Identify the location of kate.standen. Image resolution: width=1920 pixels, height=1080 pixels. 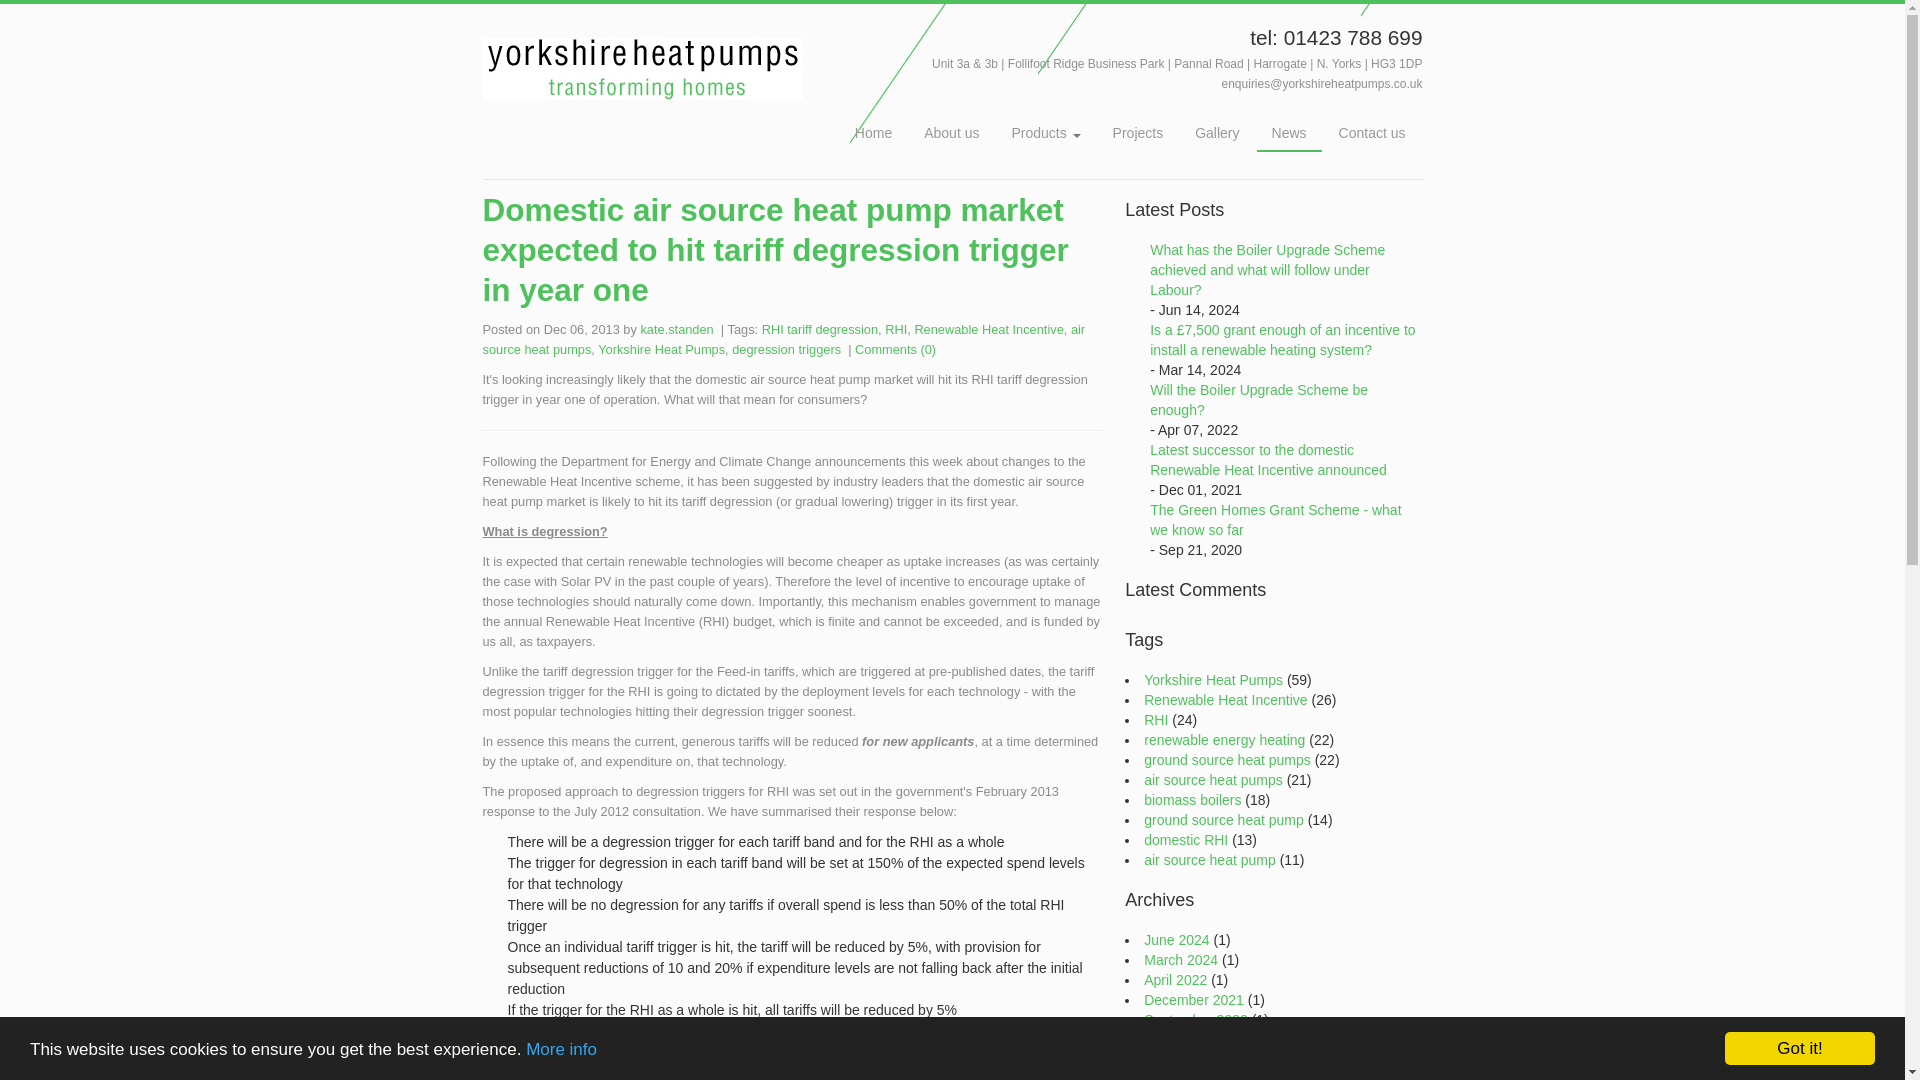
(676, 328).